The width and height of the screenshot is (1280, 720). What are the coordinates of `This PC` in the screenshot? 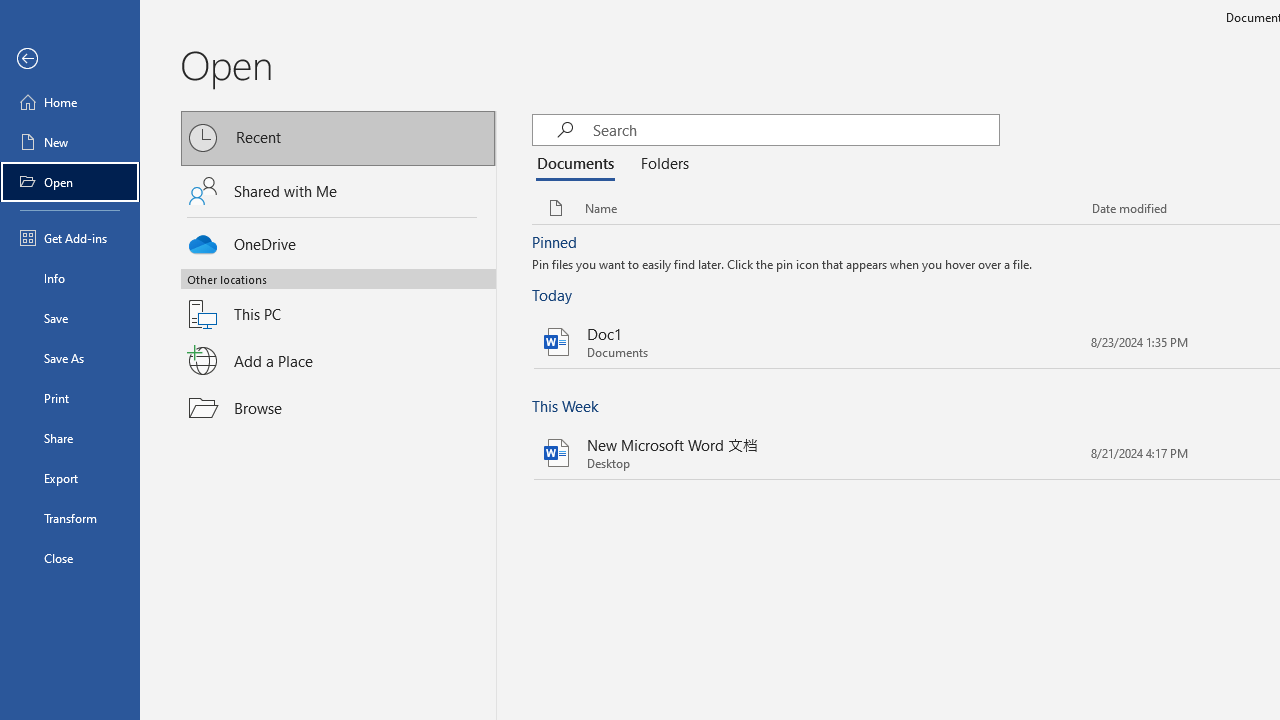 It's located at (338, 302).